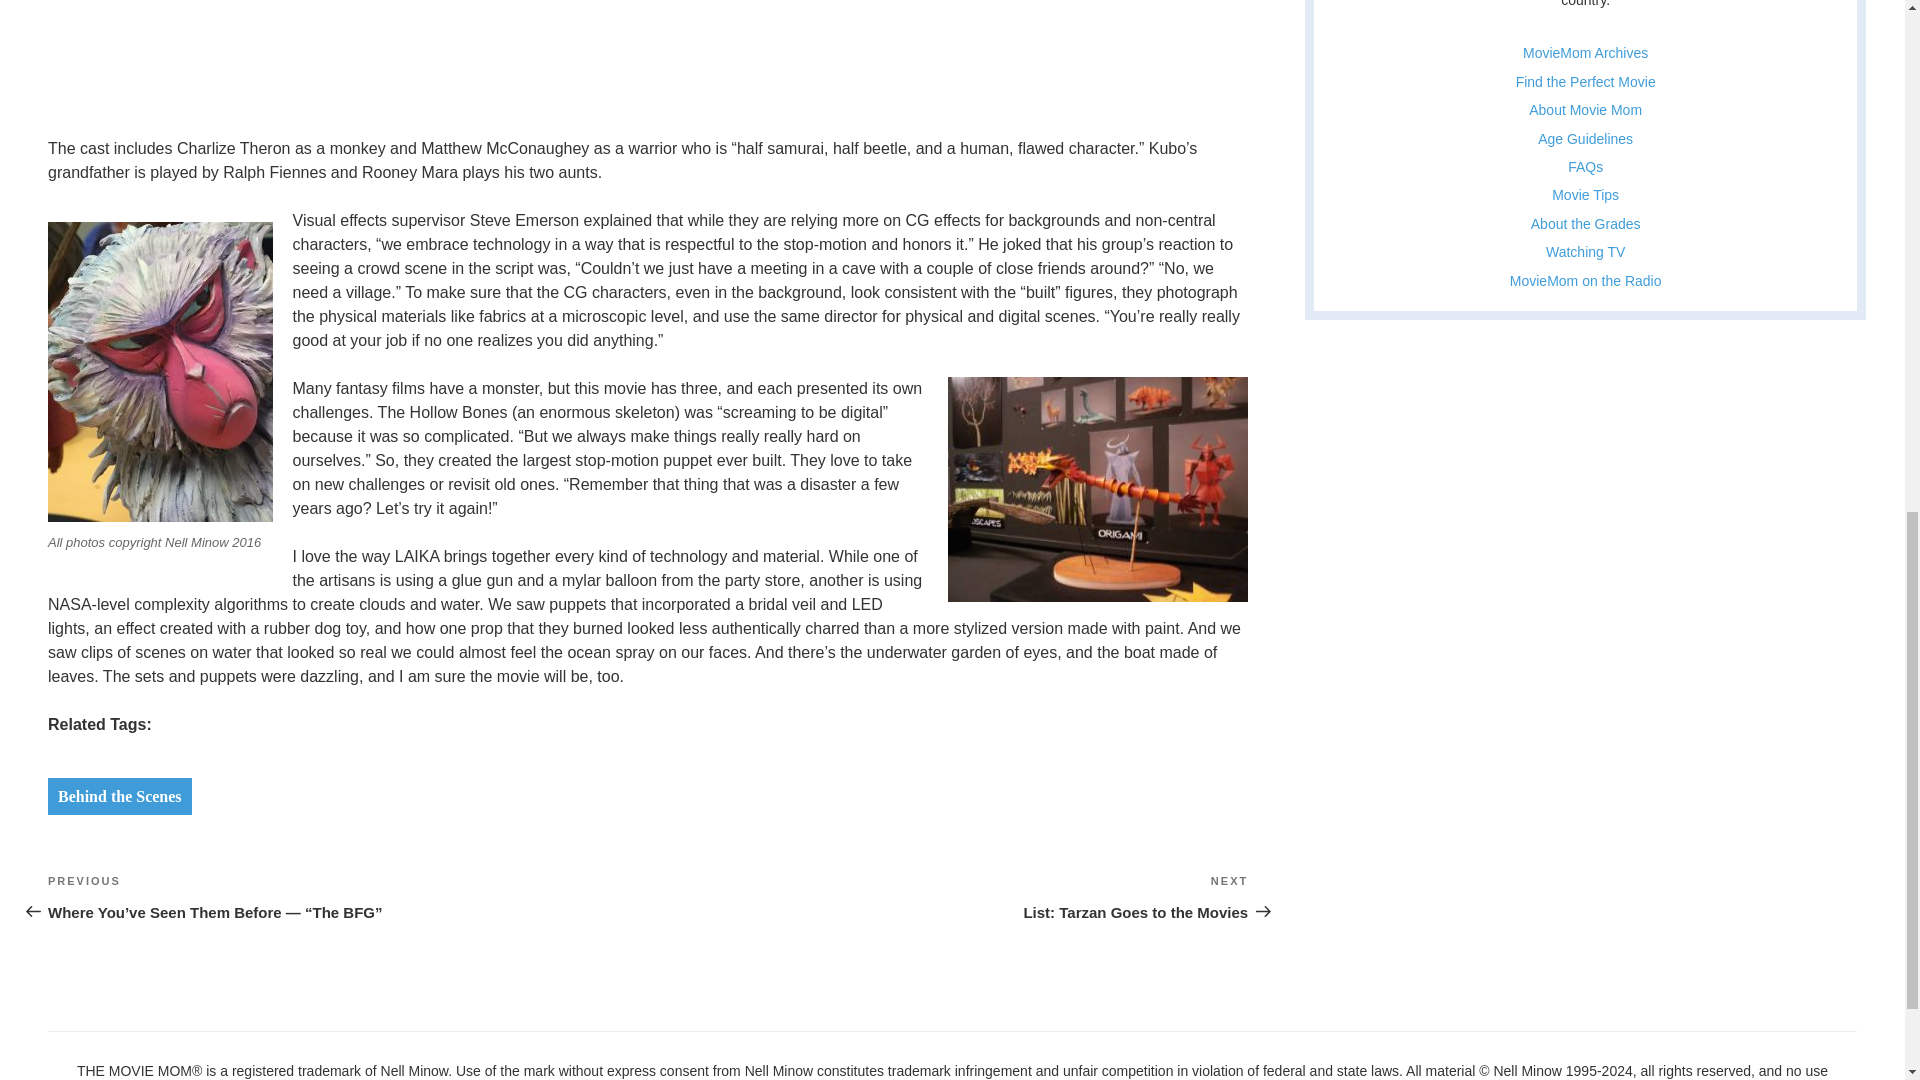  Describe the element at coordinates (948, 896) in the screenshot. I see `MovieMom Archives` at that location.